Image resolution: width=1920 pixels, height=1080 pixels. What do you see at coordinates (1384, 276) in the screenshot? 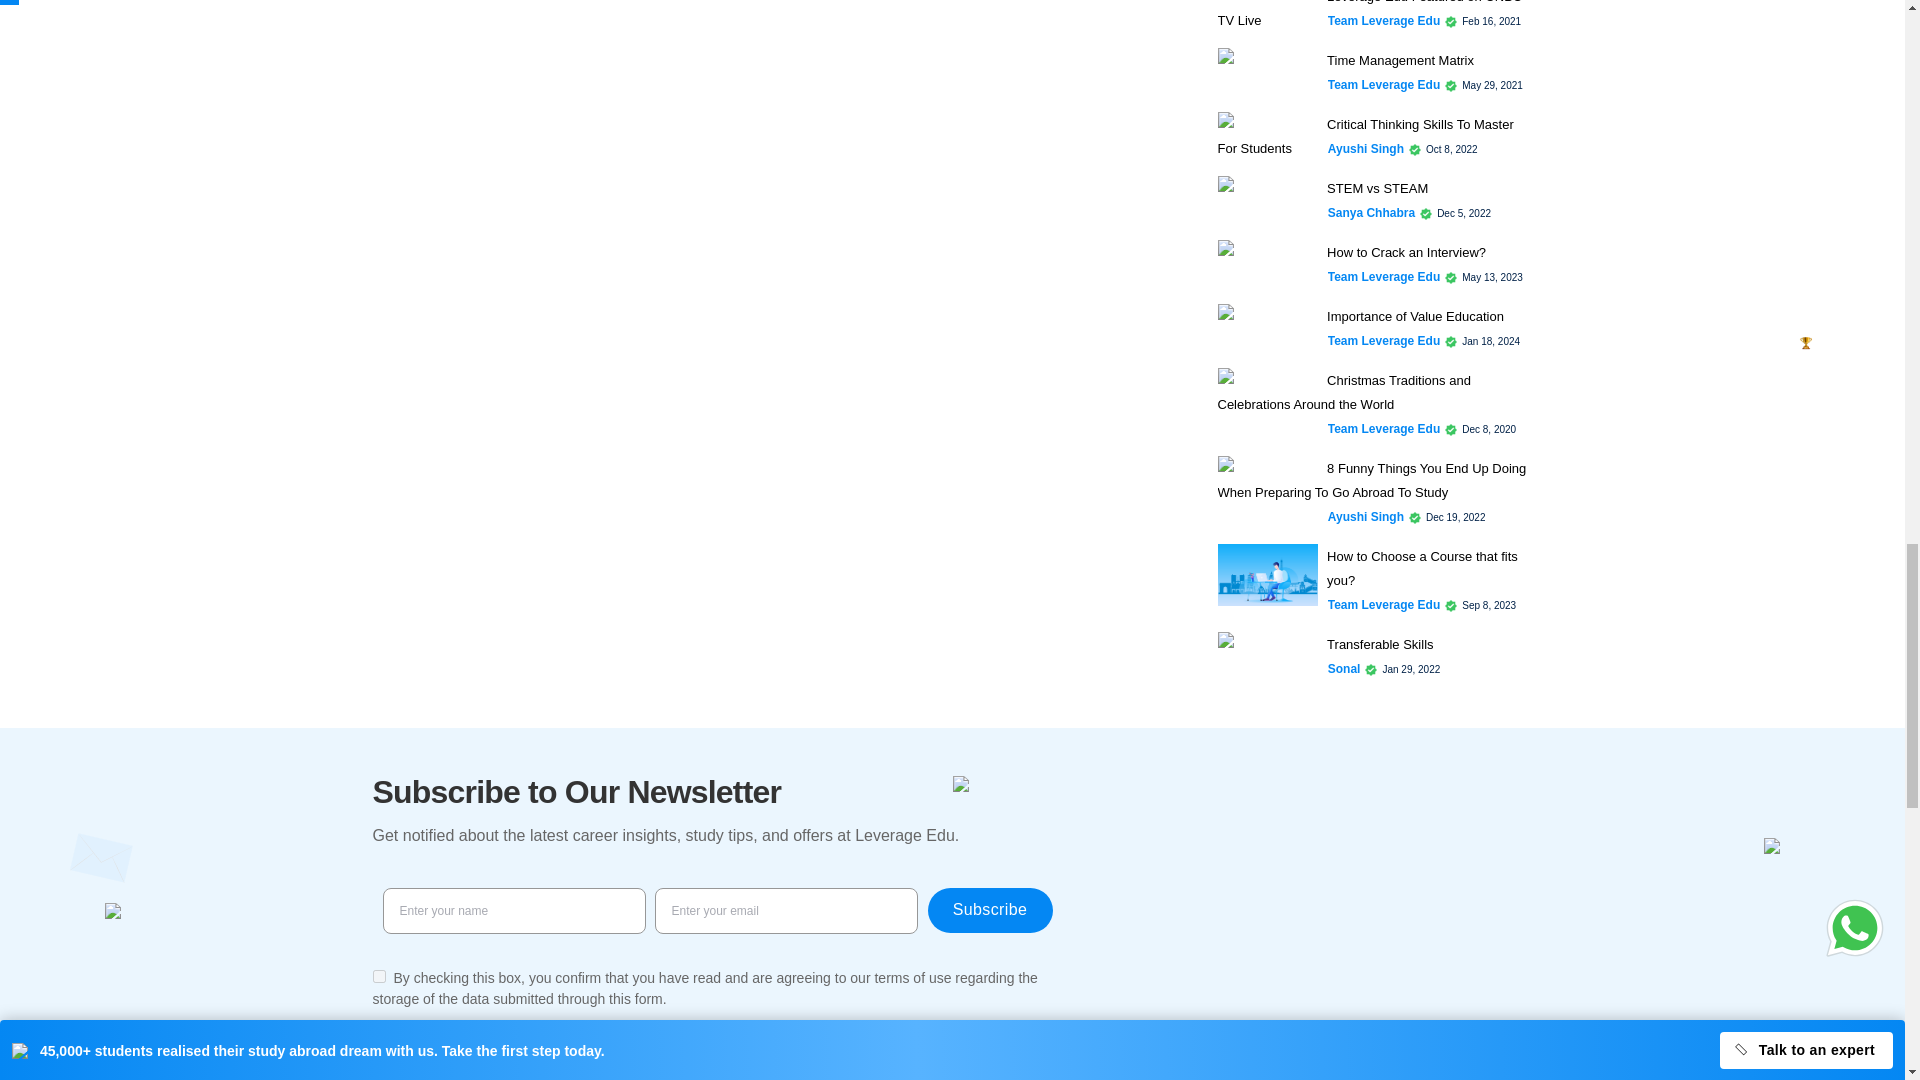
I see `View all posts by Team Leverage Edu` at bounding box center [1384, 276].